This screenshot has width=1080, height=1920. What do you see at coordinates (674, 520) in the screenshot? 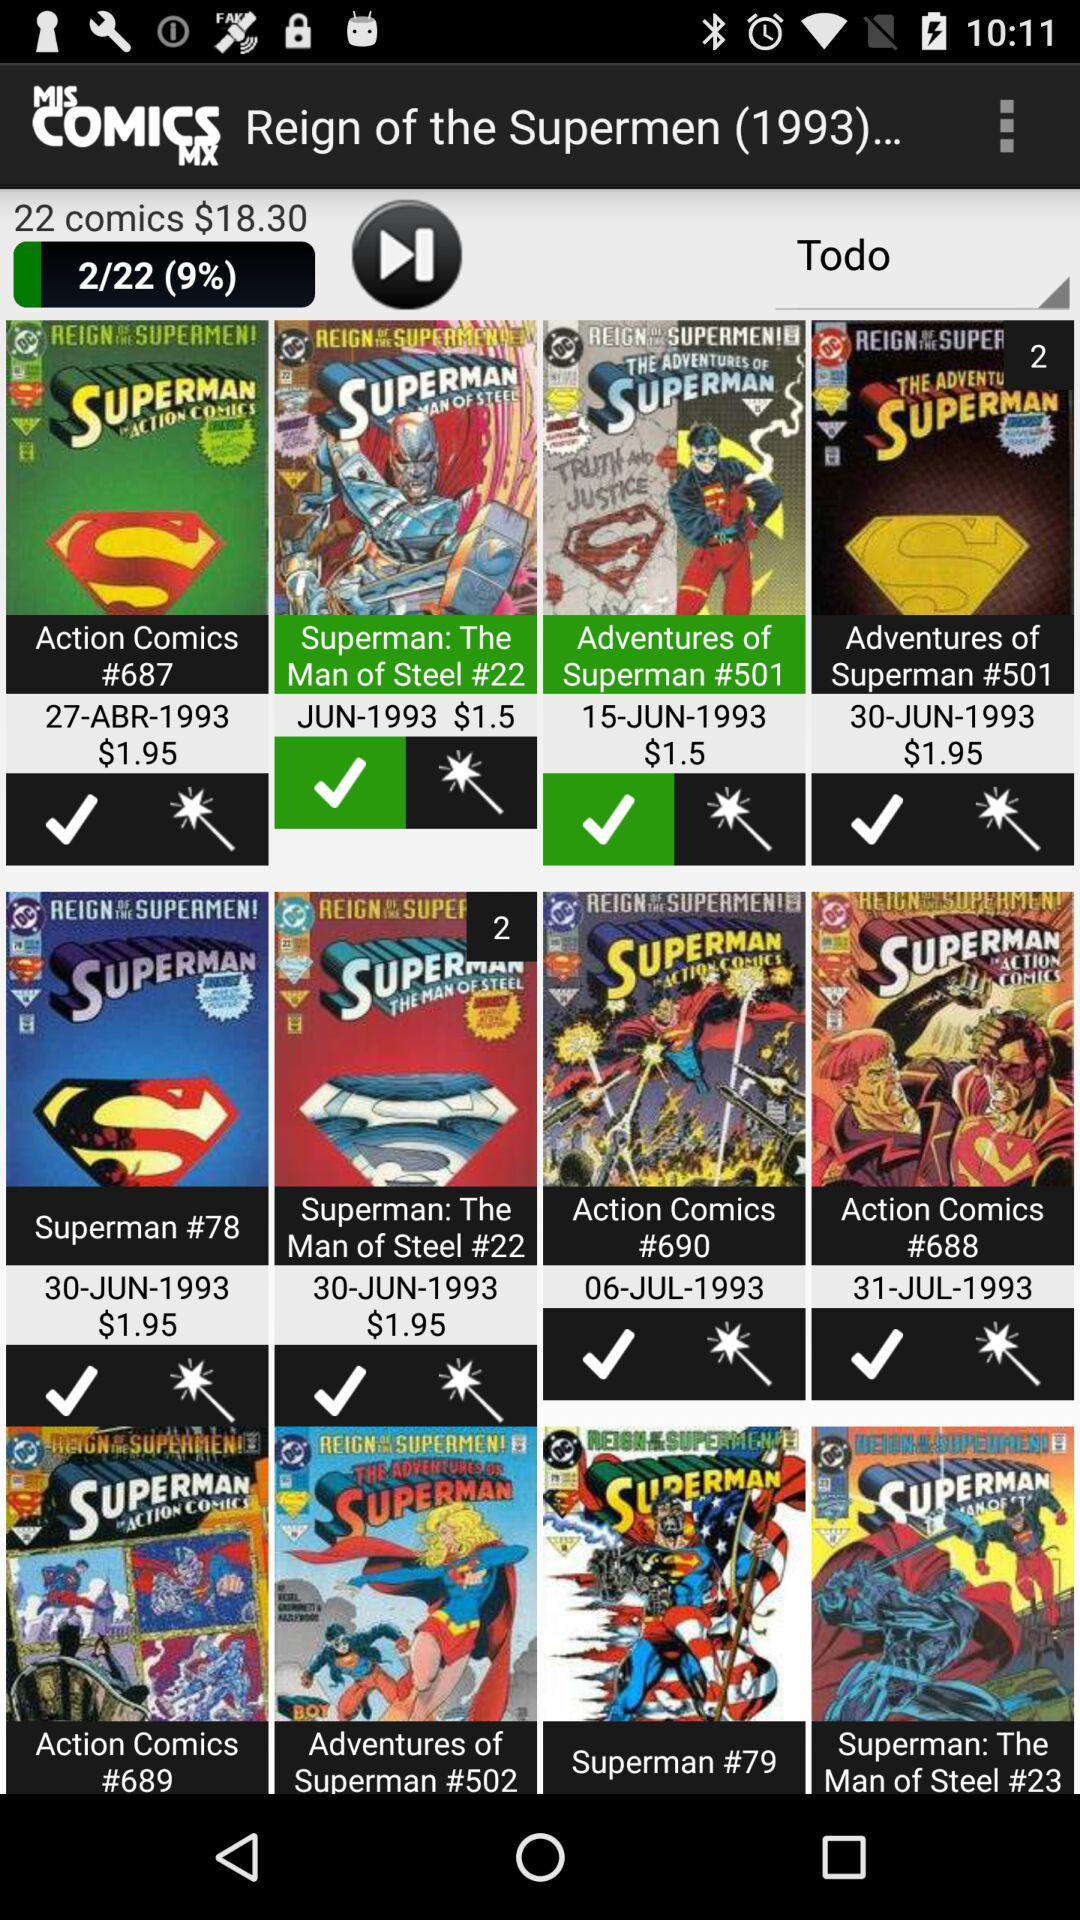
I see `open selection` at bounding box center [674, 520].